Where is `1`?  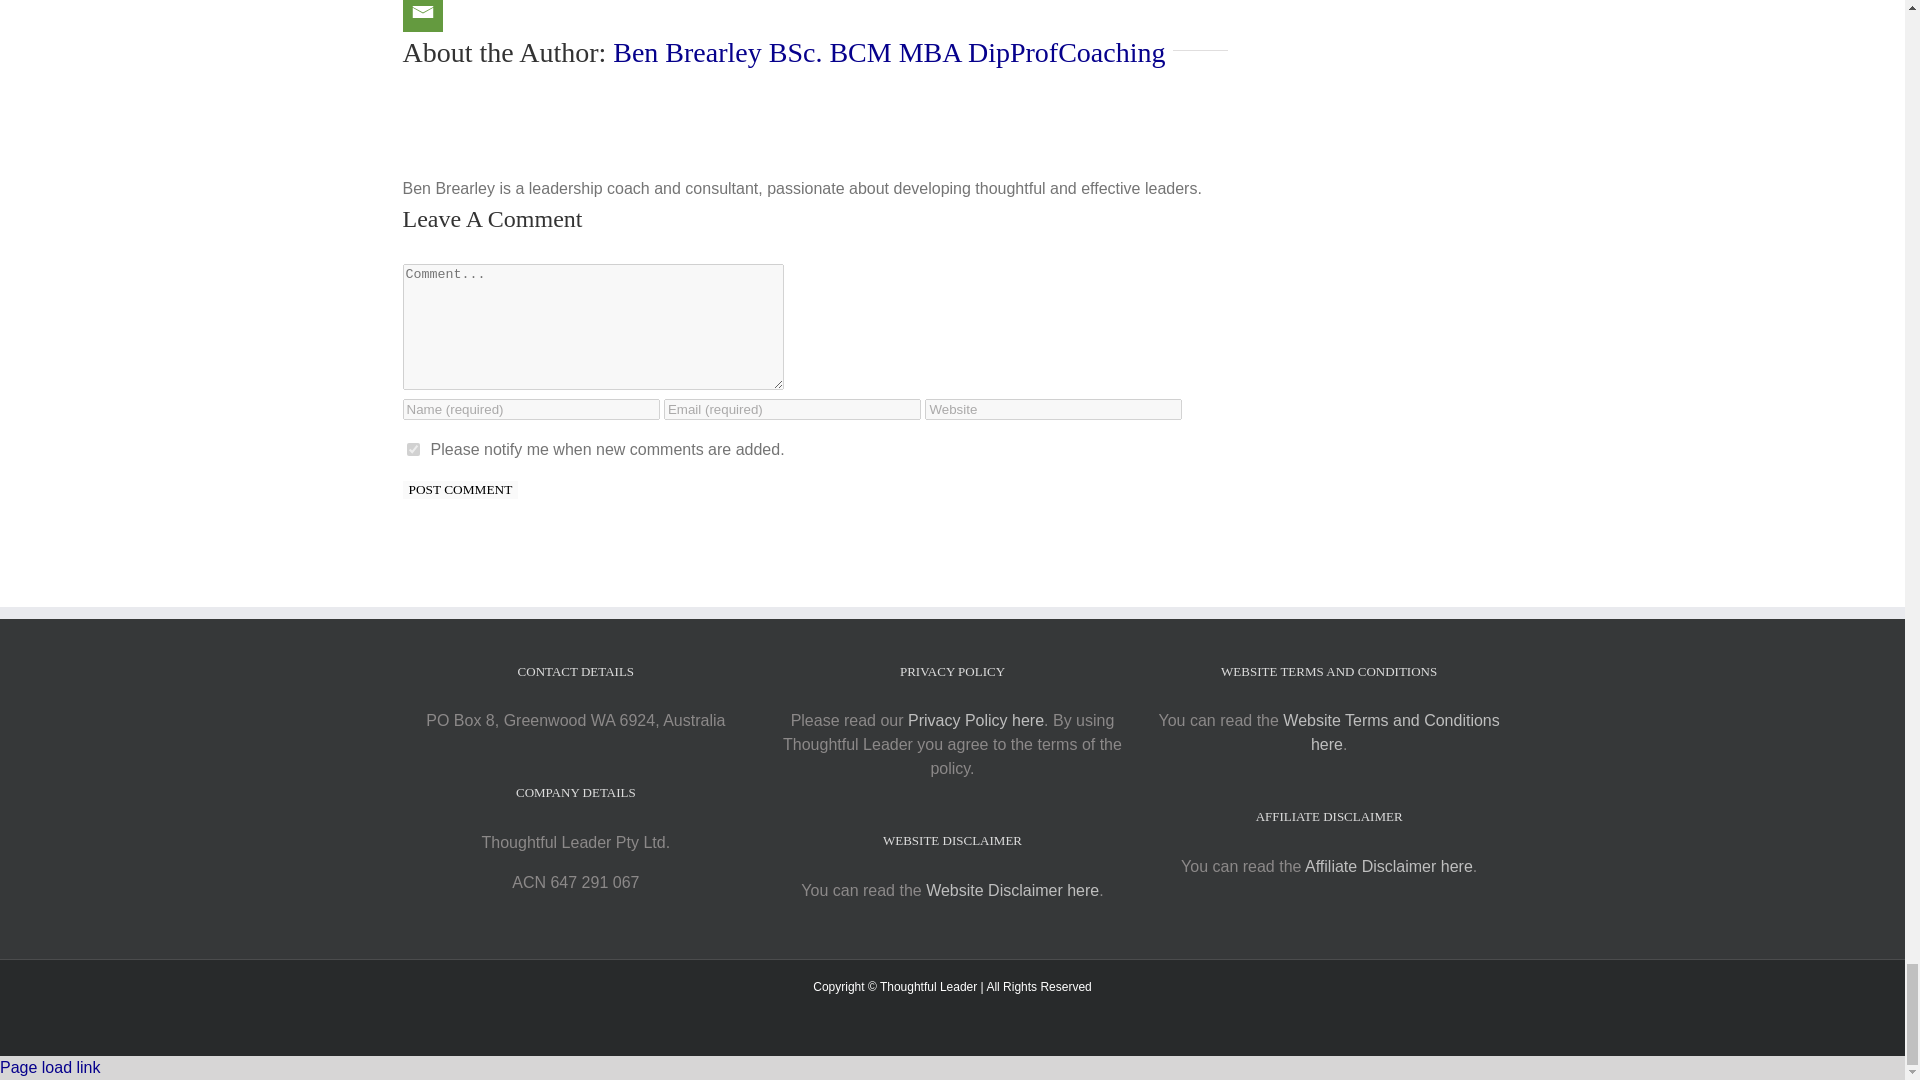
1 is located at coordinates (412, 448).